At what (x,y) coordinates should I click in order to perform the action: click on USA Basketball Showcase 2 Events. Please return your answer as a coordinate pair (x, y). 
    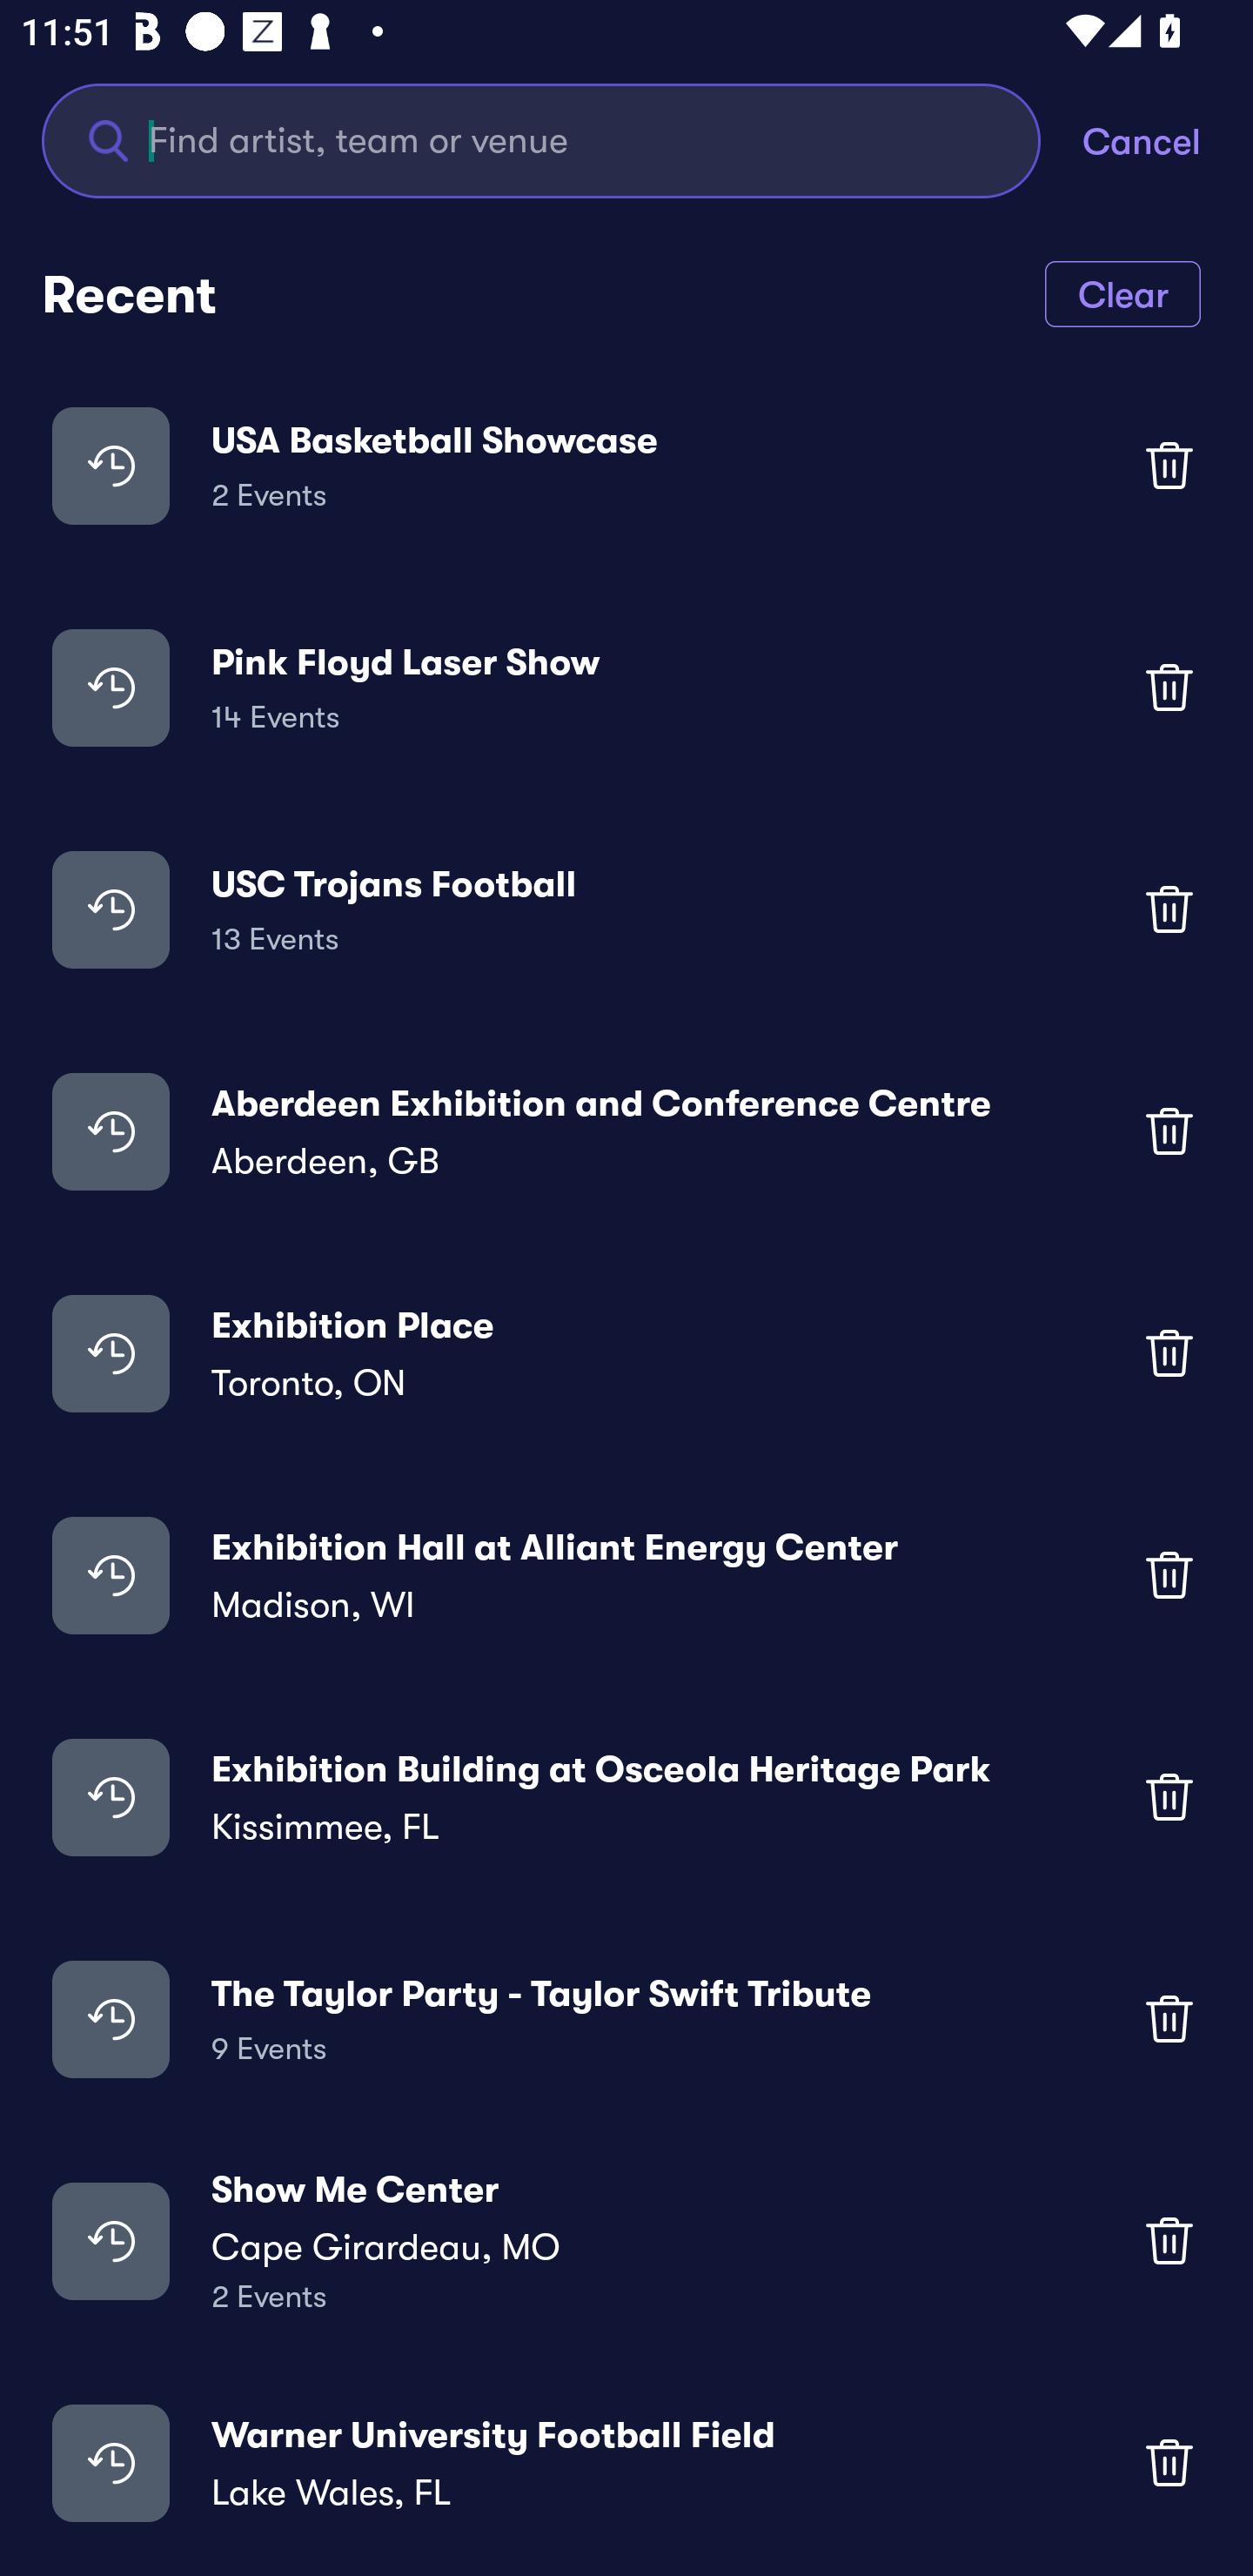
    Looking at the image, I should click on (626, 465).